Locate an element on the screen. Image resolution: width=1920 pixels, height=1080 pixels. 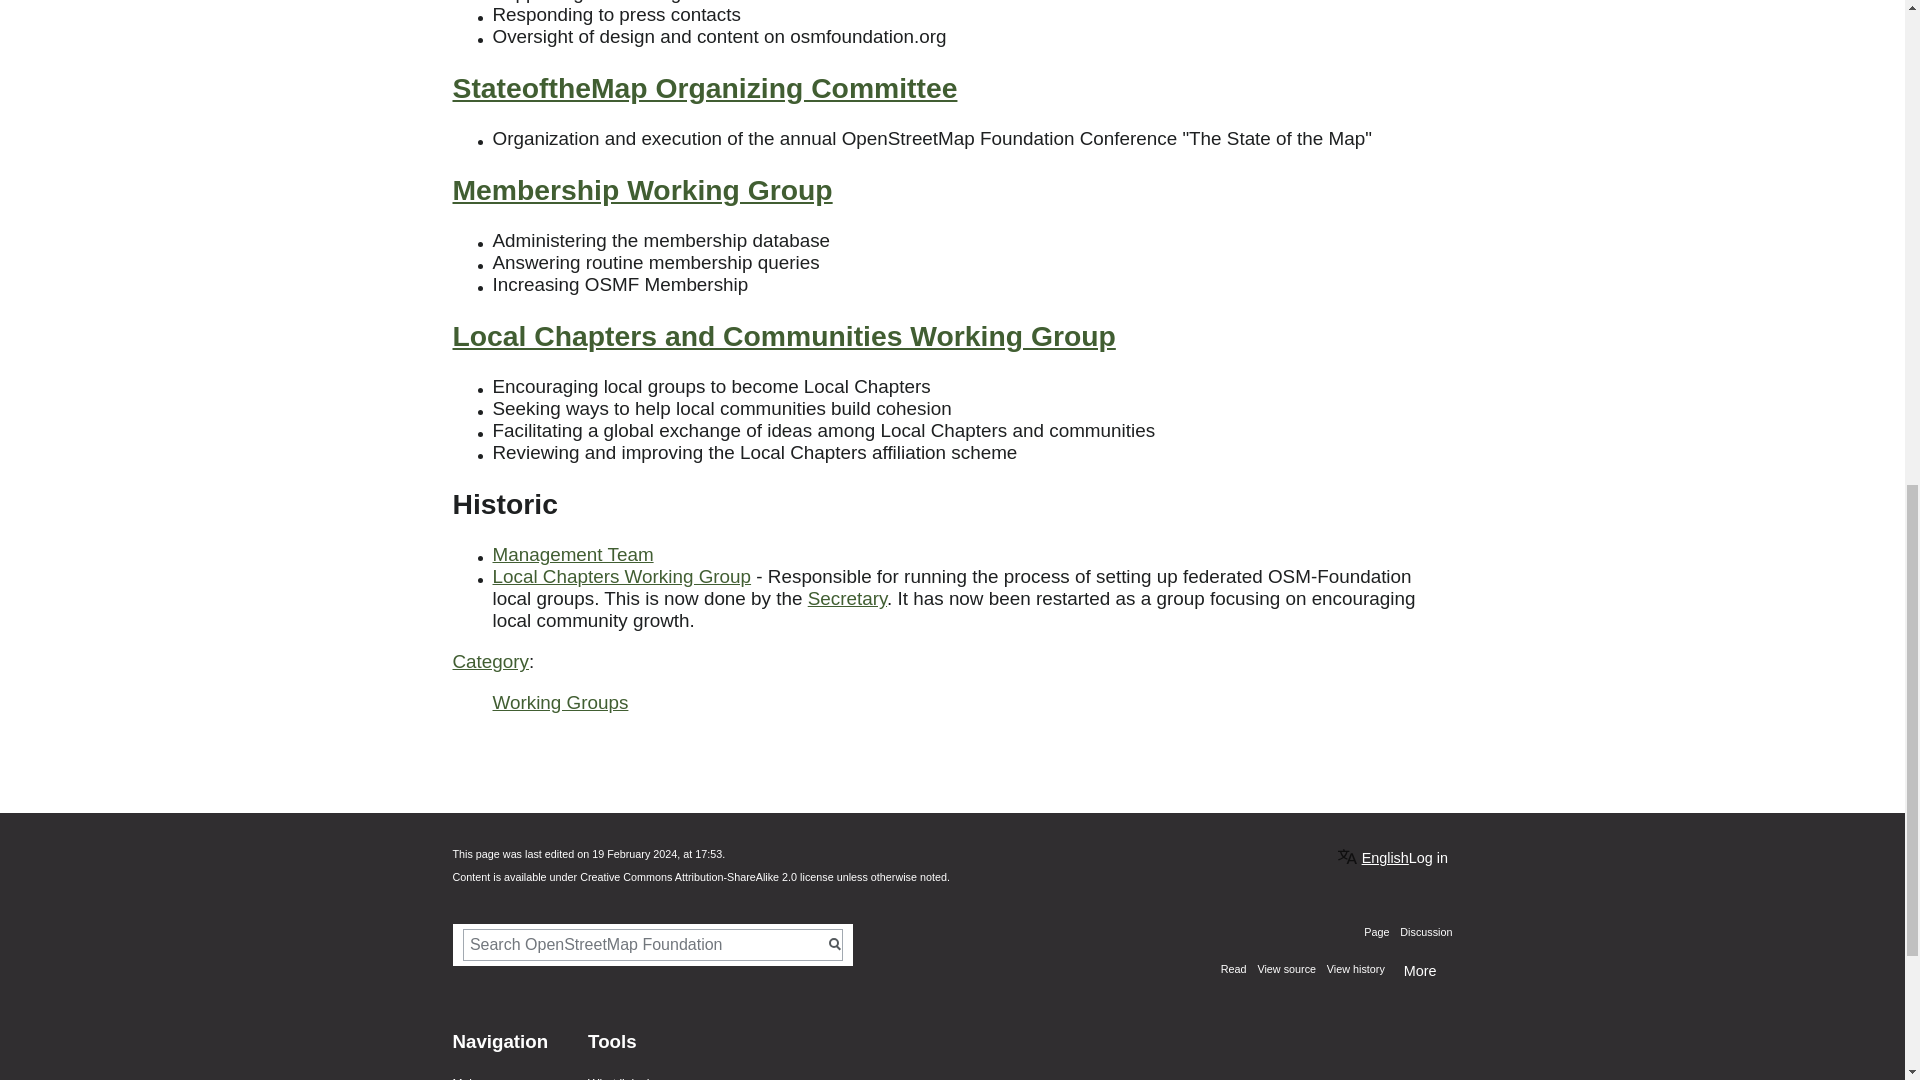
Special:Categories is located at coordinates (490, 661).